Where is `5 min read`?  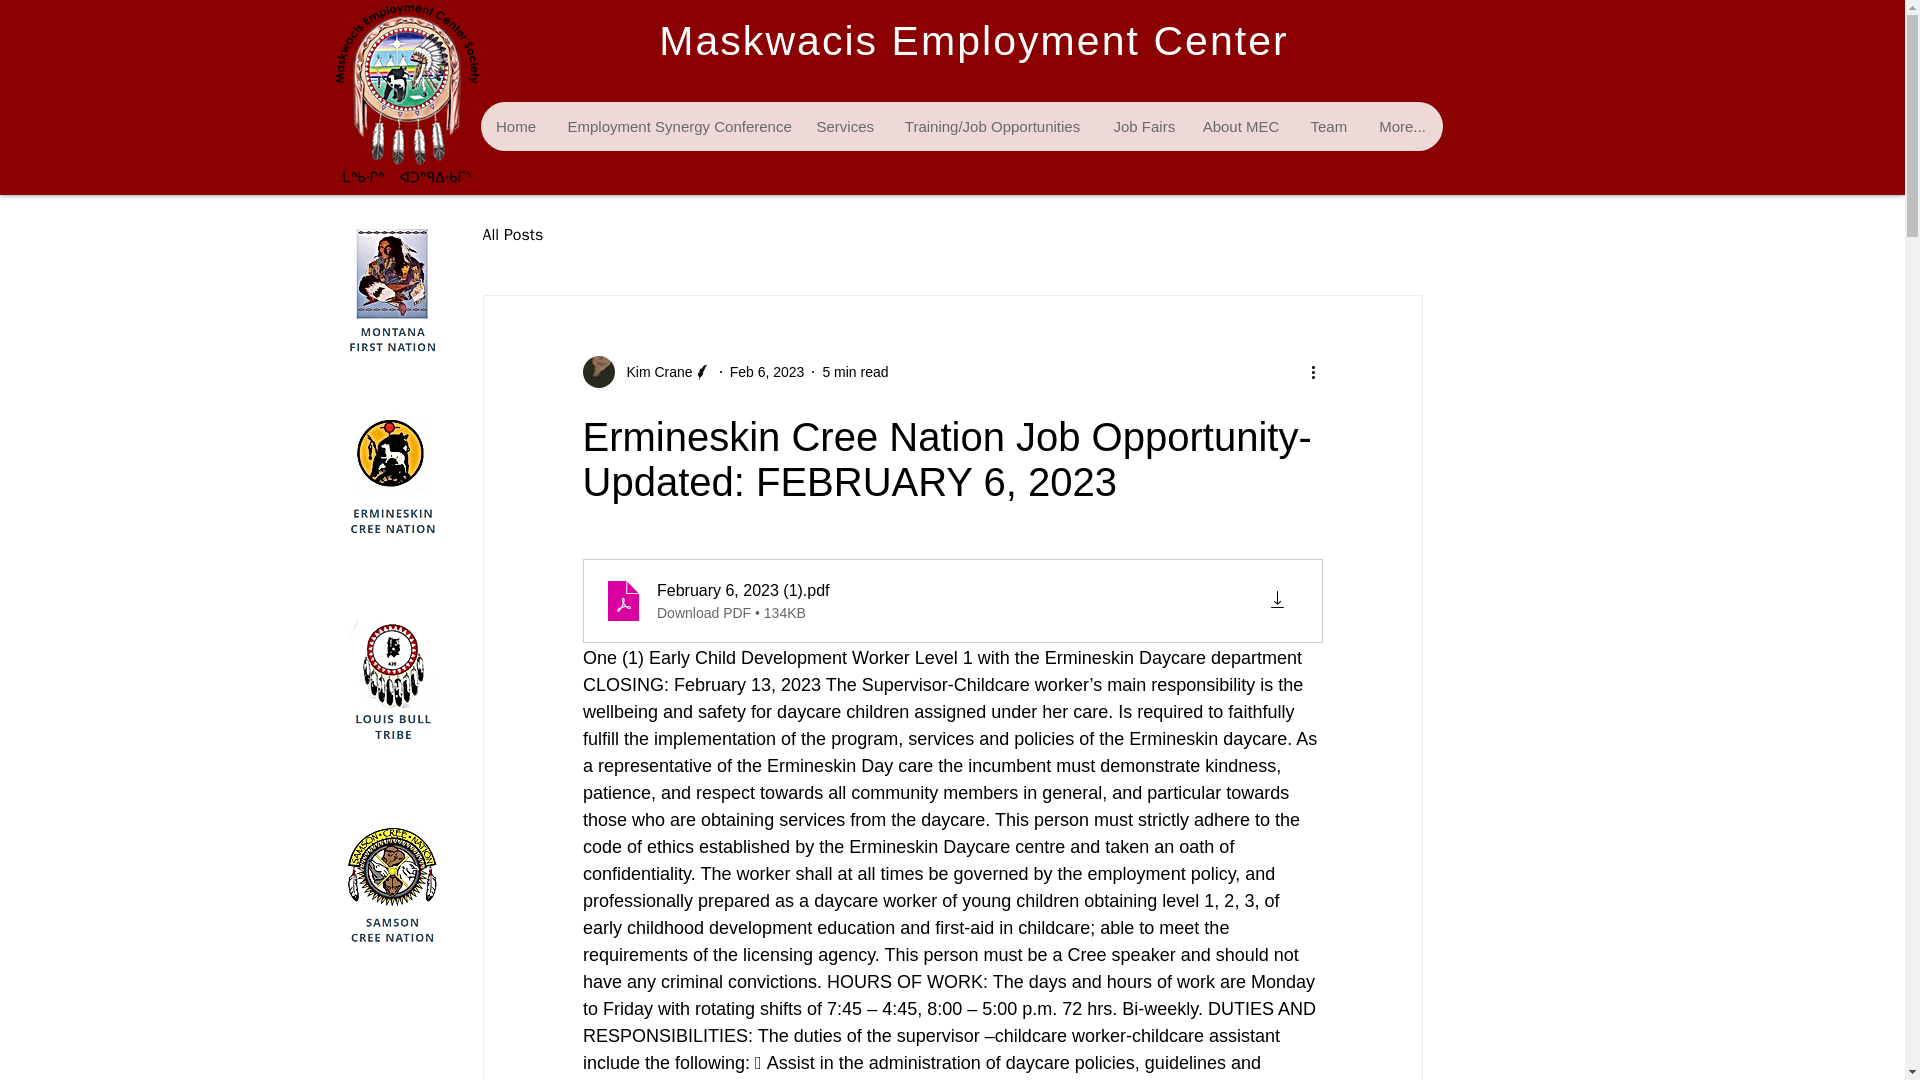 5 min read is located at coordinates (854, 372).